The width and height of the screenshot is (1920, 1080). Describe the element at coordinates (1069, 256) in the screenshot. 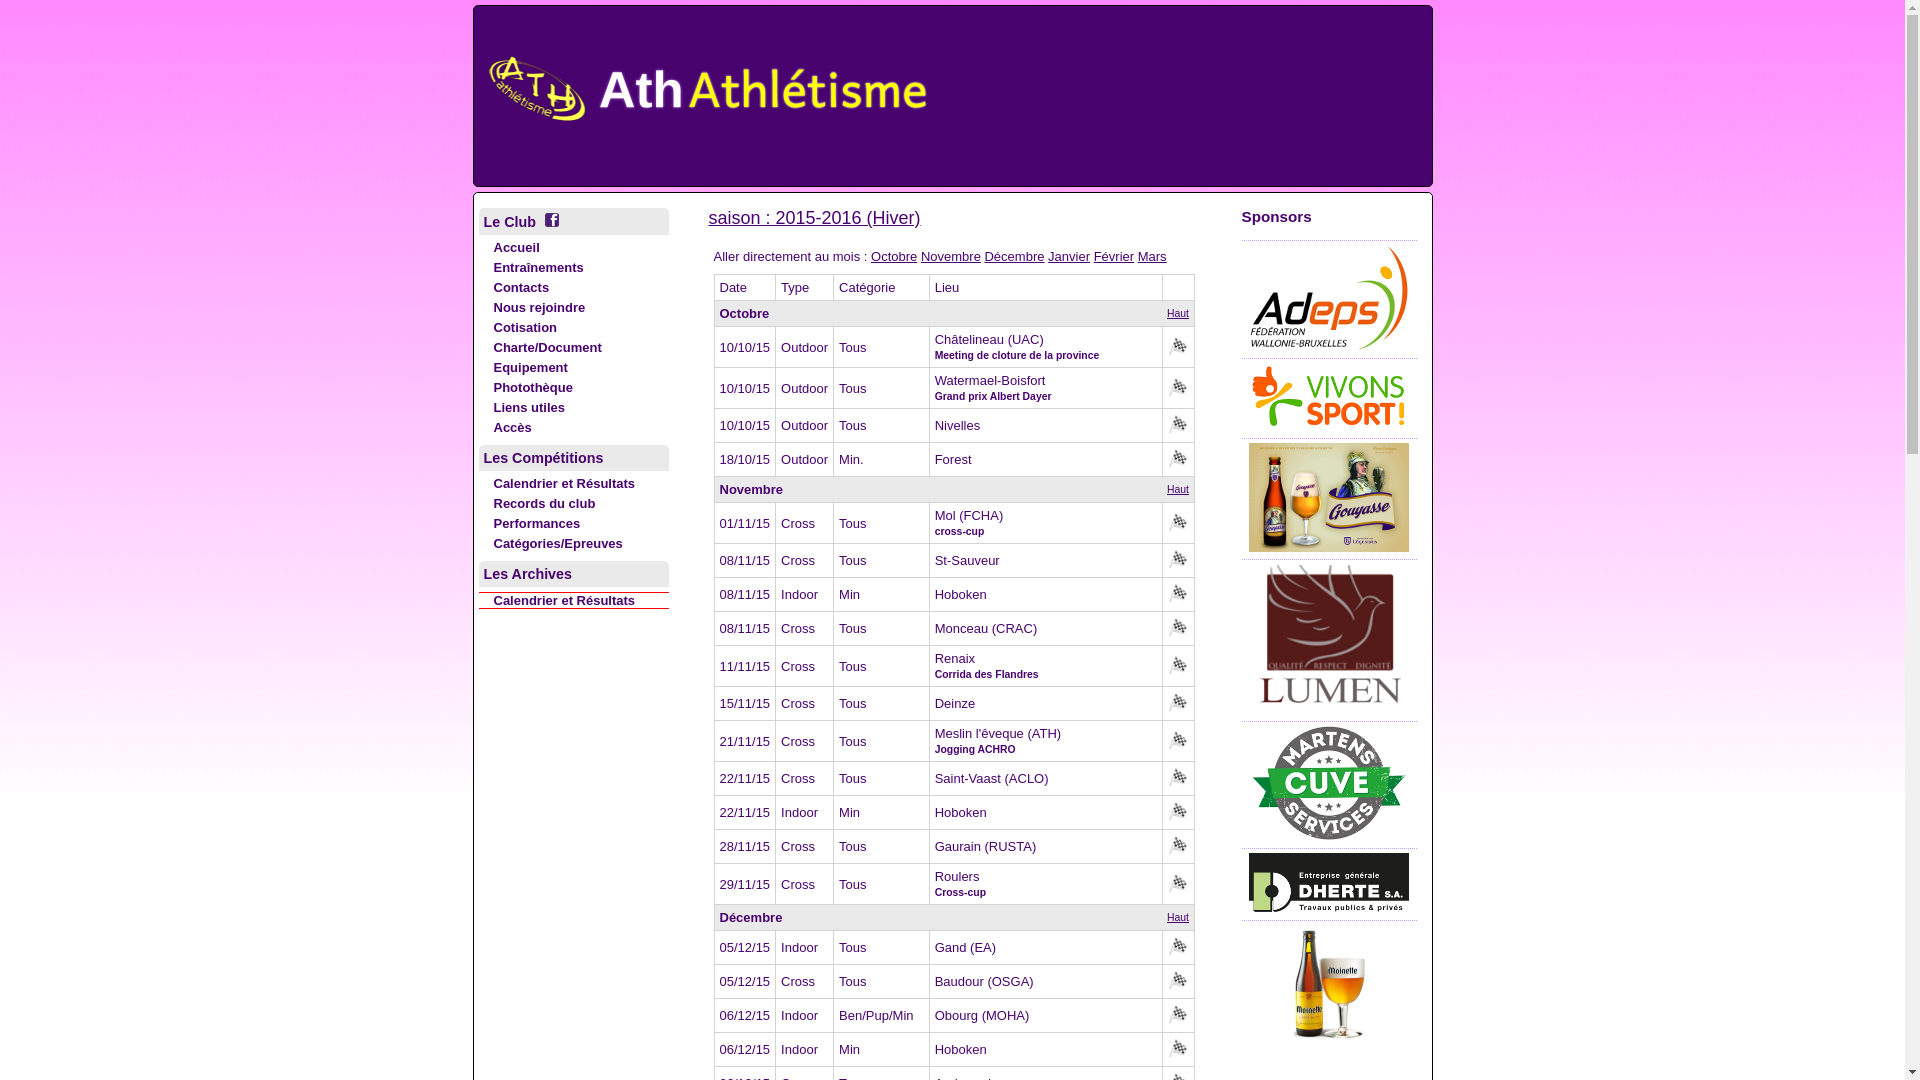

I see `Janvier` at that location.